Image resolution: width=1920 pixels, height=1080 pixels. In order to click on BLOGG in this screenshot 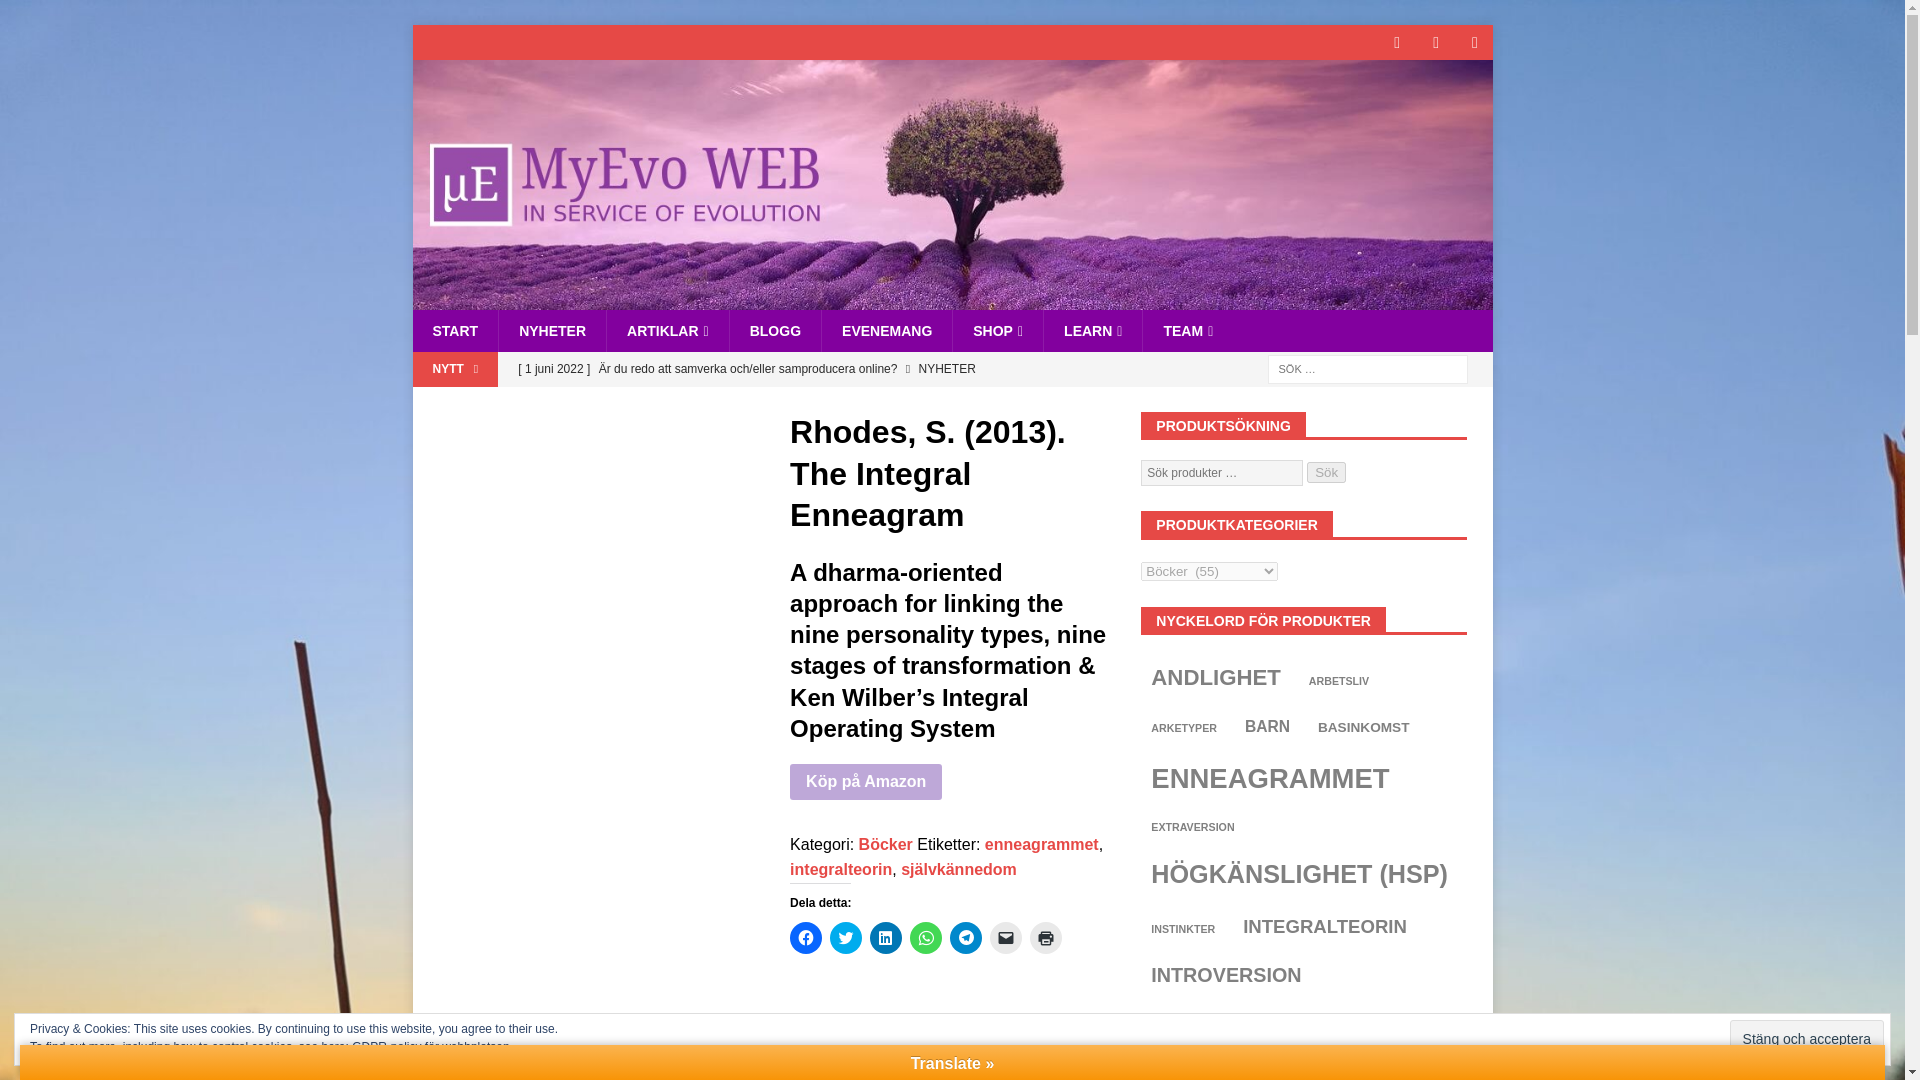, I will do `click(775, 330)`.